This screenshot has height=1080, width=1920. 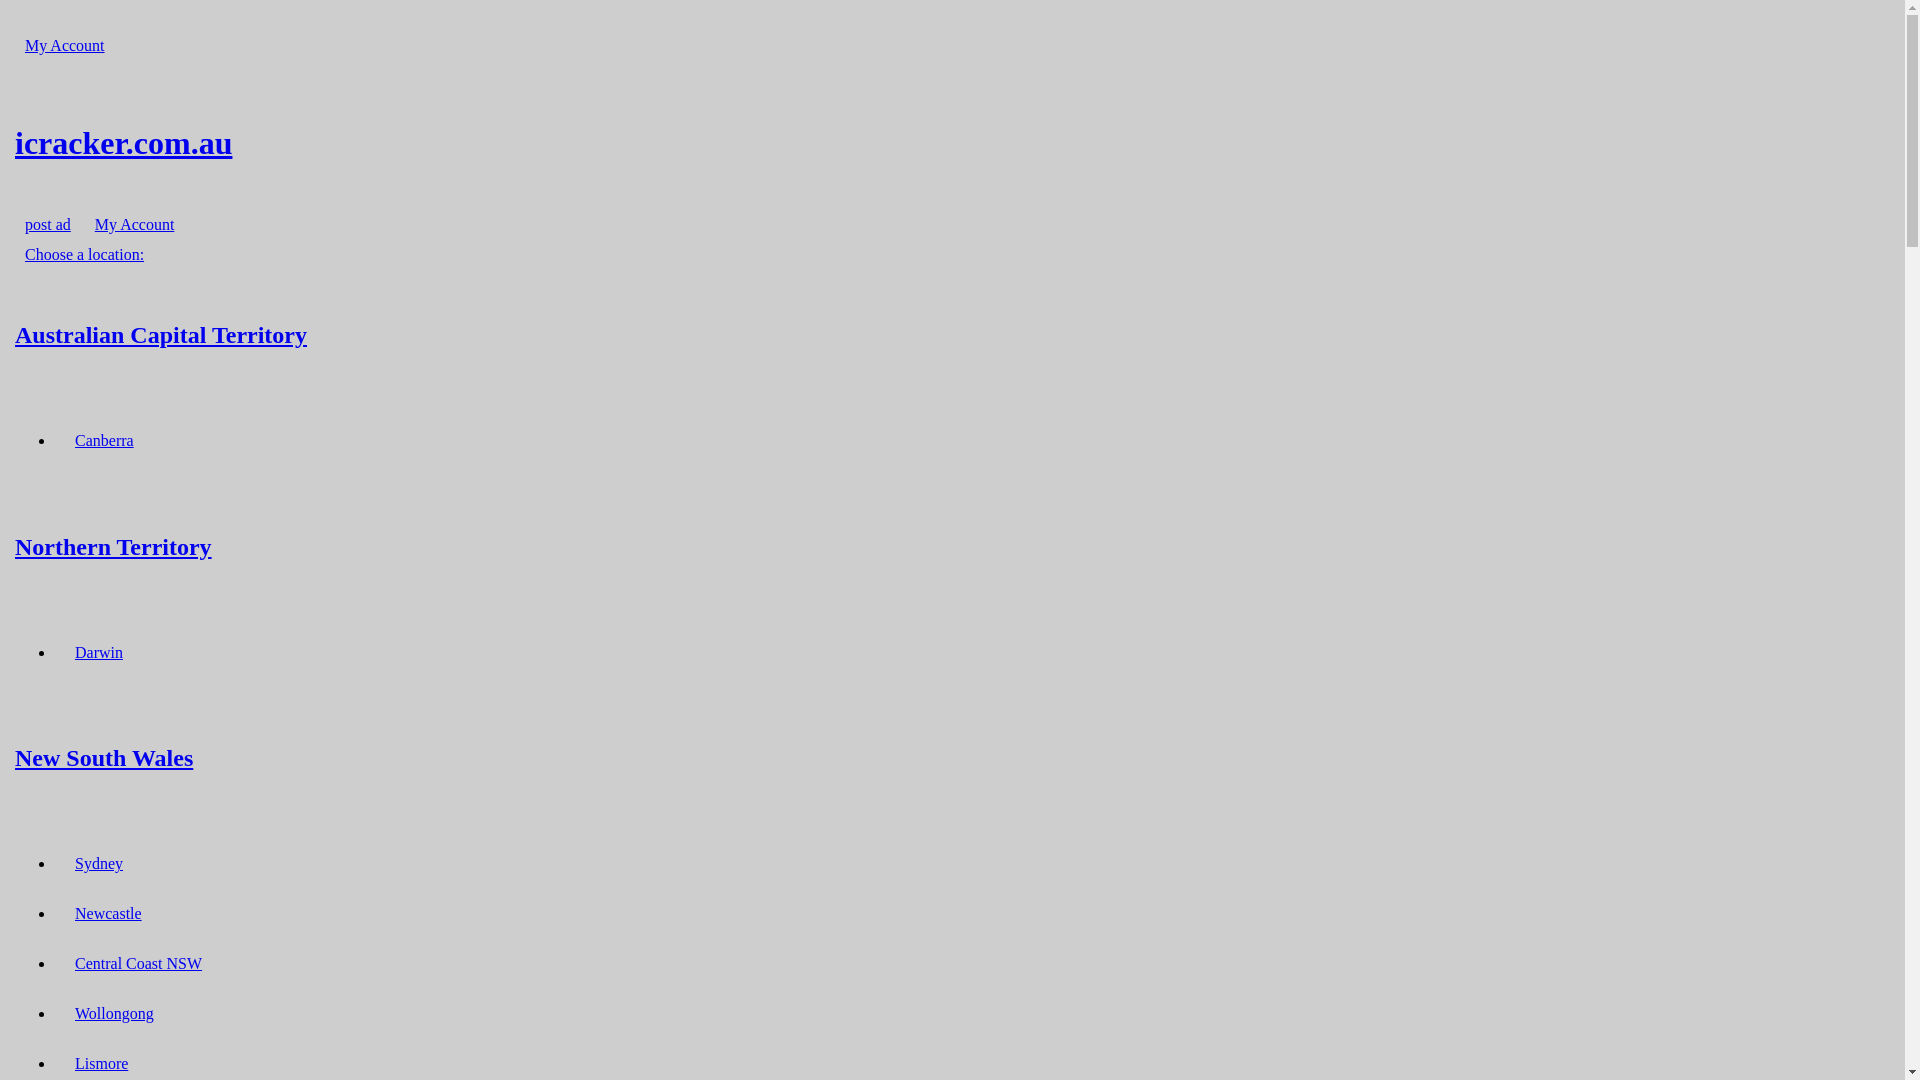 I want to click on Newcastle, so click(x=108, y=914).